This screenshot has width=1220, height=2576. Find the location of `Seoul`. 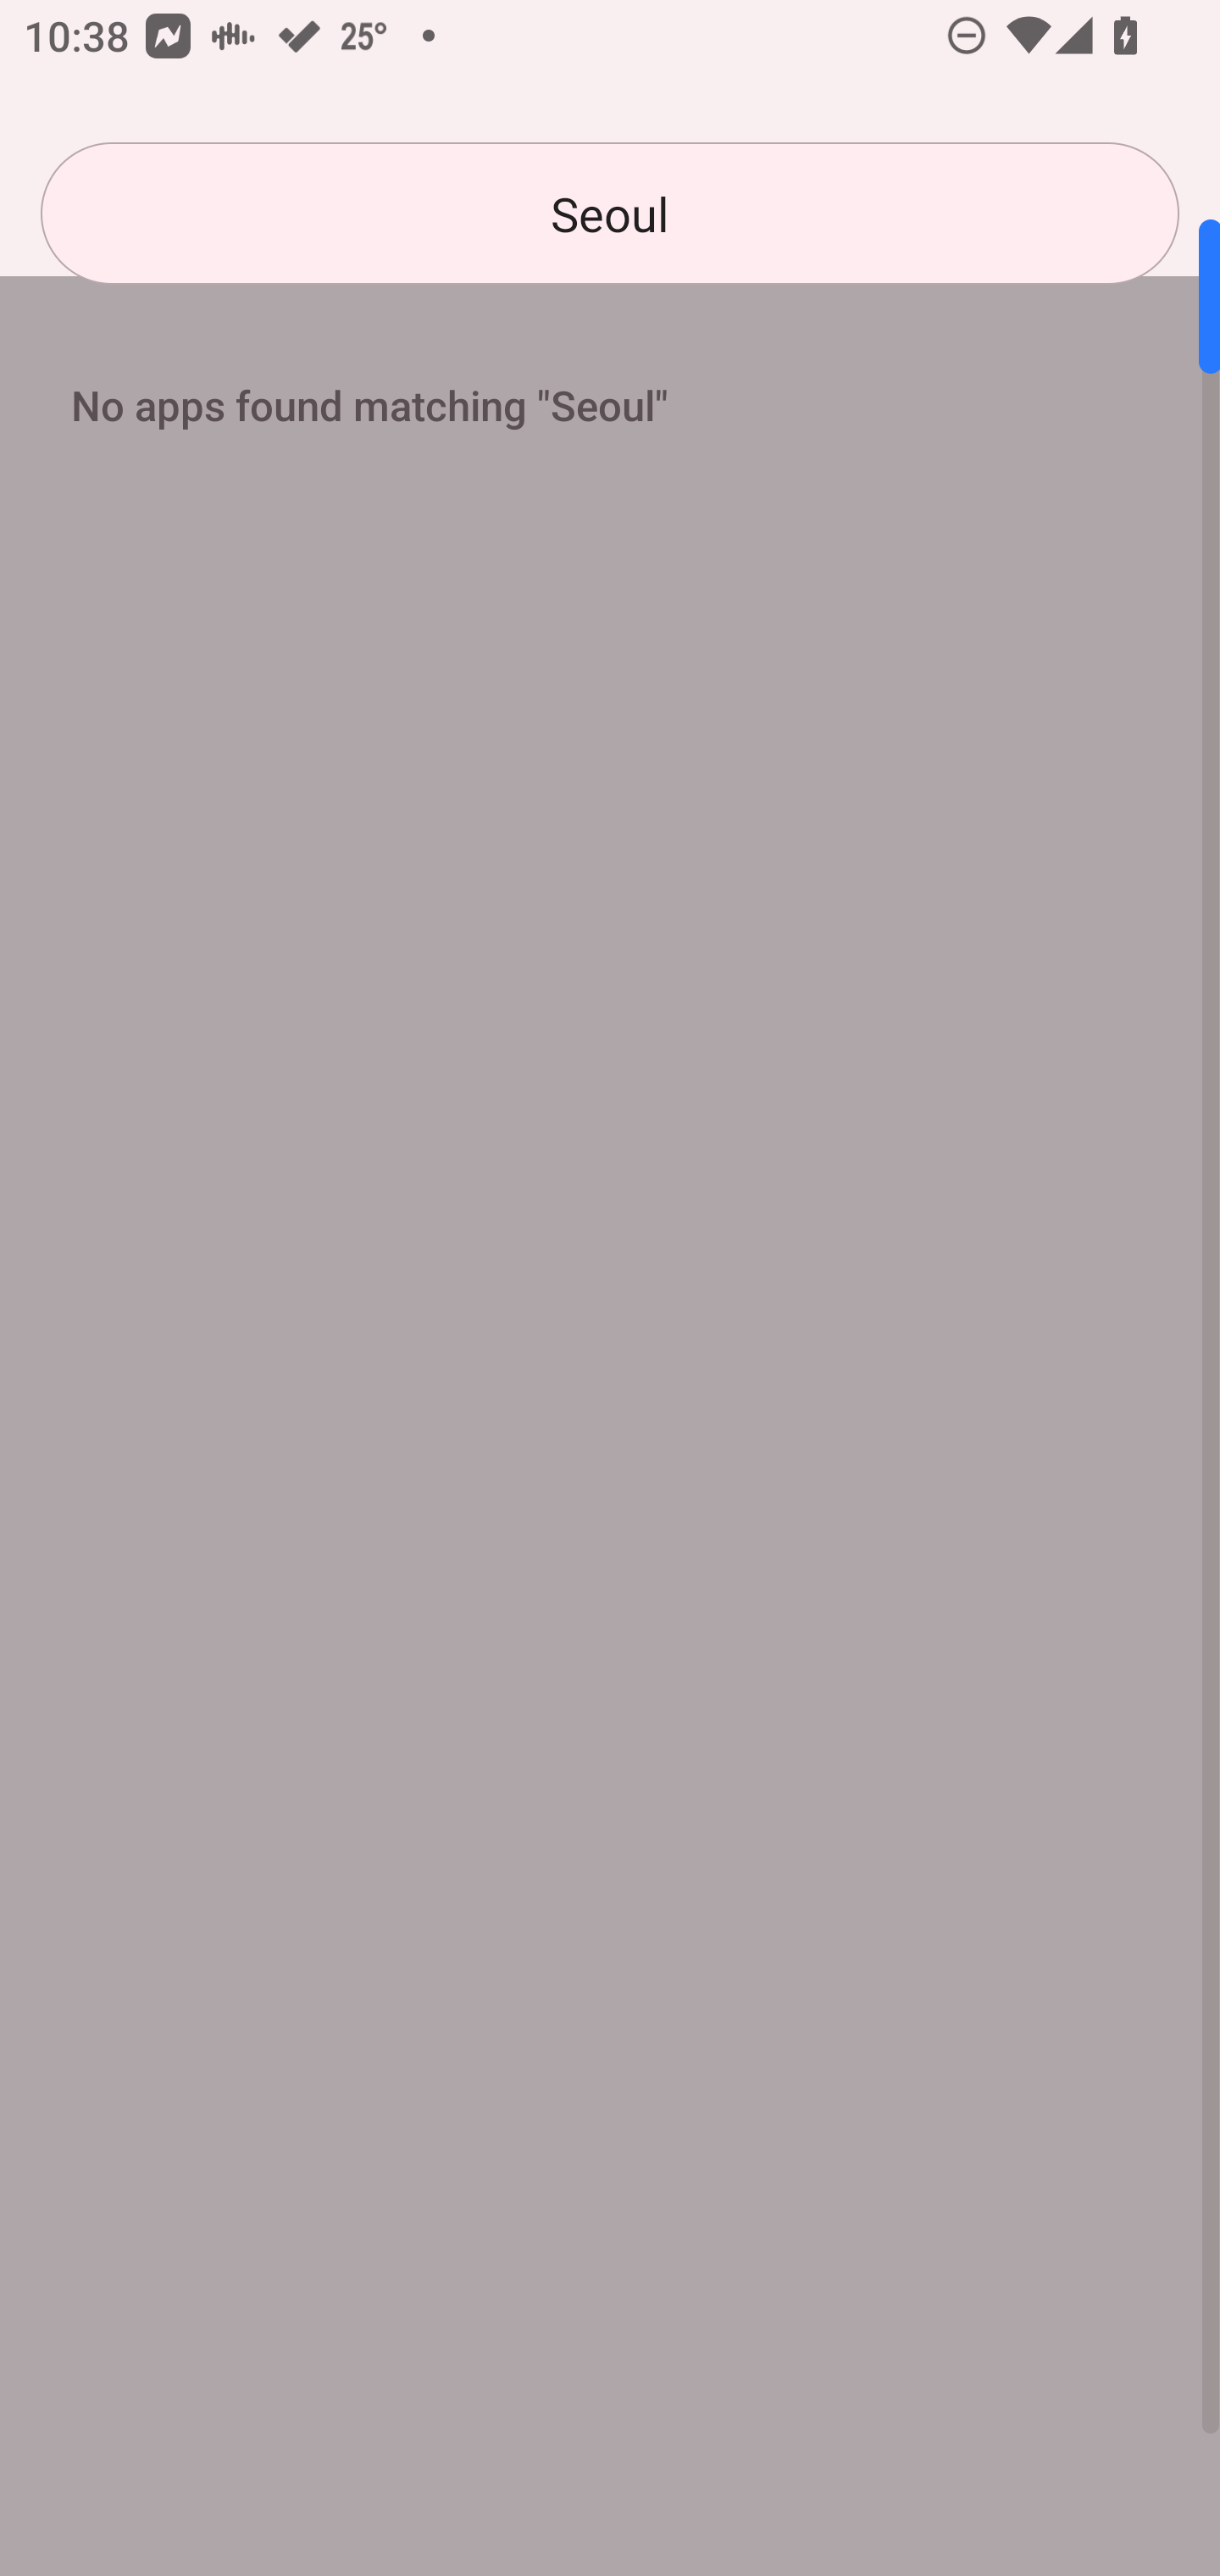

Seoul is located at coordinates (610, 214).